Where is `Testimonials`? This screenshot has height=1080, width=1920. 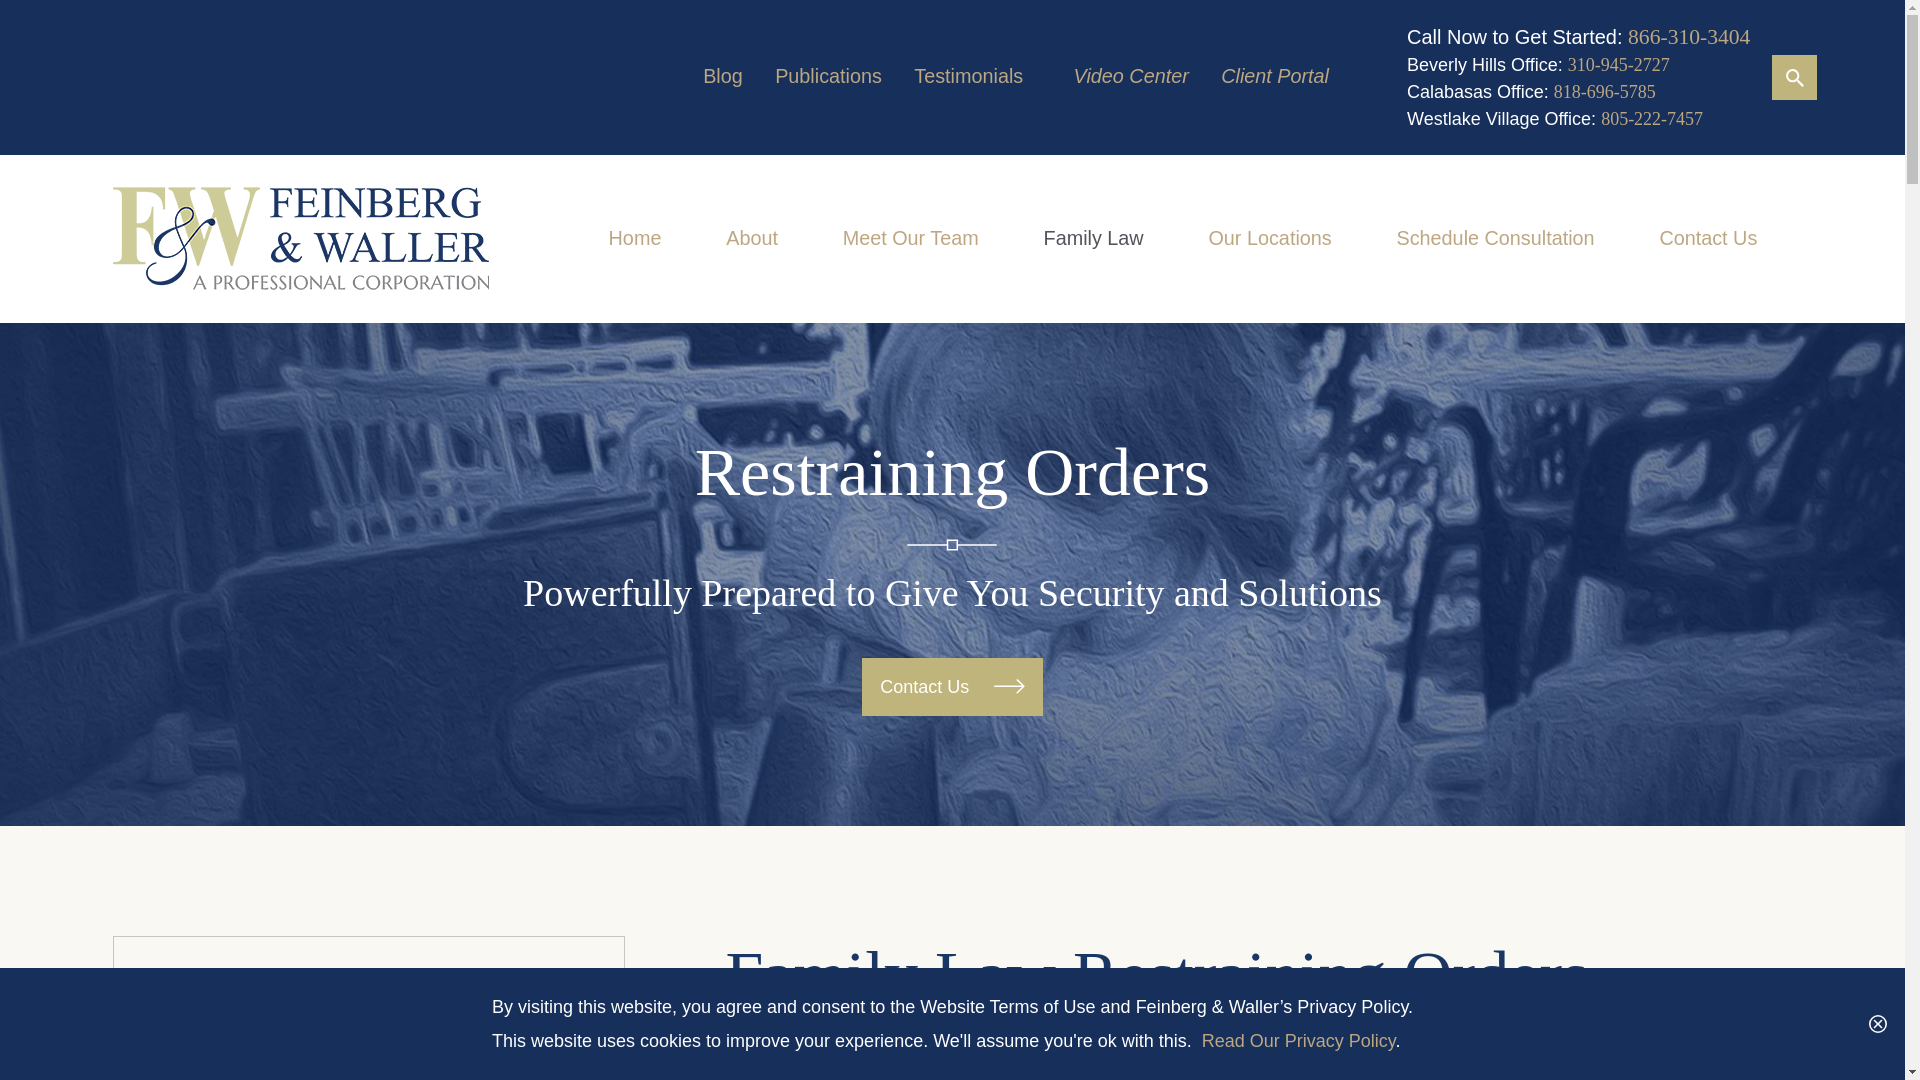
Testimonials is located at coordinates (968, 76).